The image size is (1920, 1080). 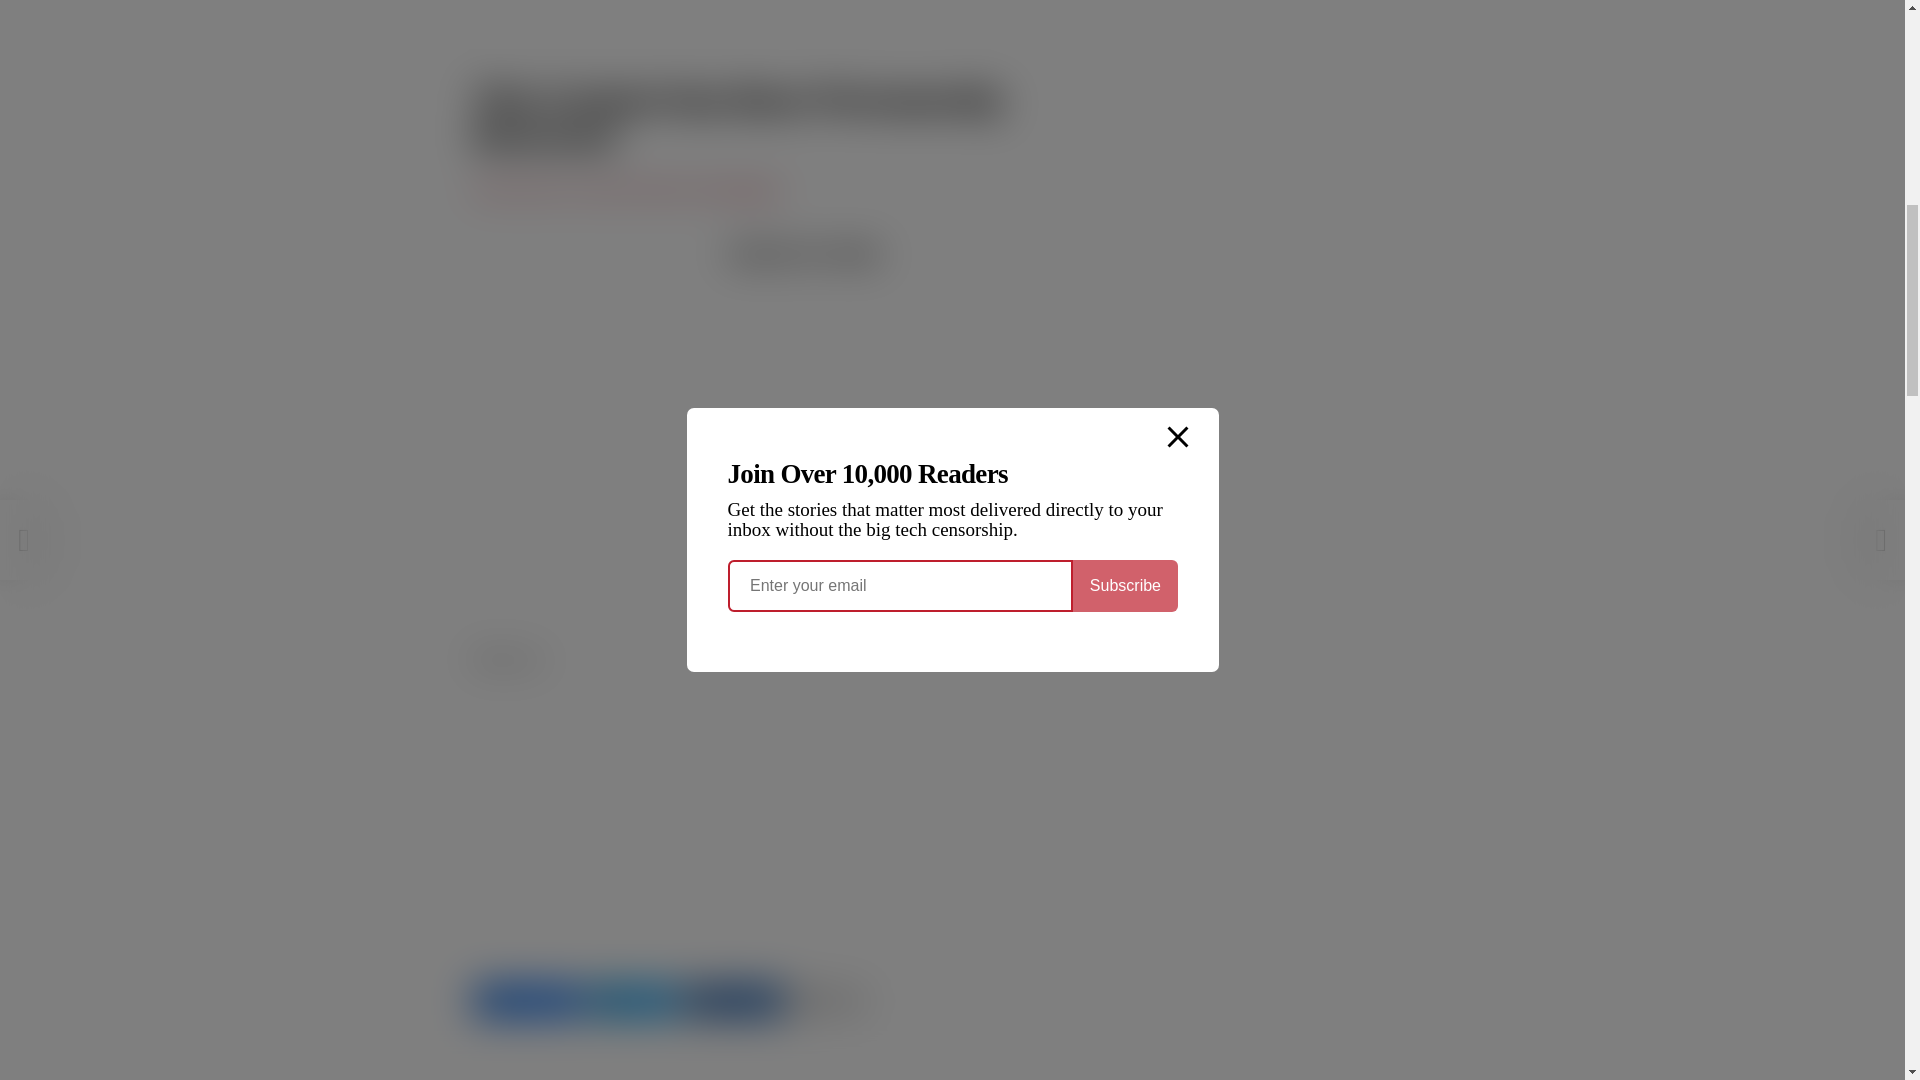 I want to click on More, so click(x=830, y=1000).